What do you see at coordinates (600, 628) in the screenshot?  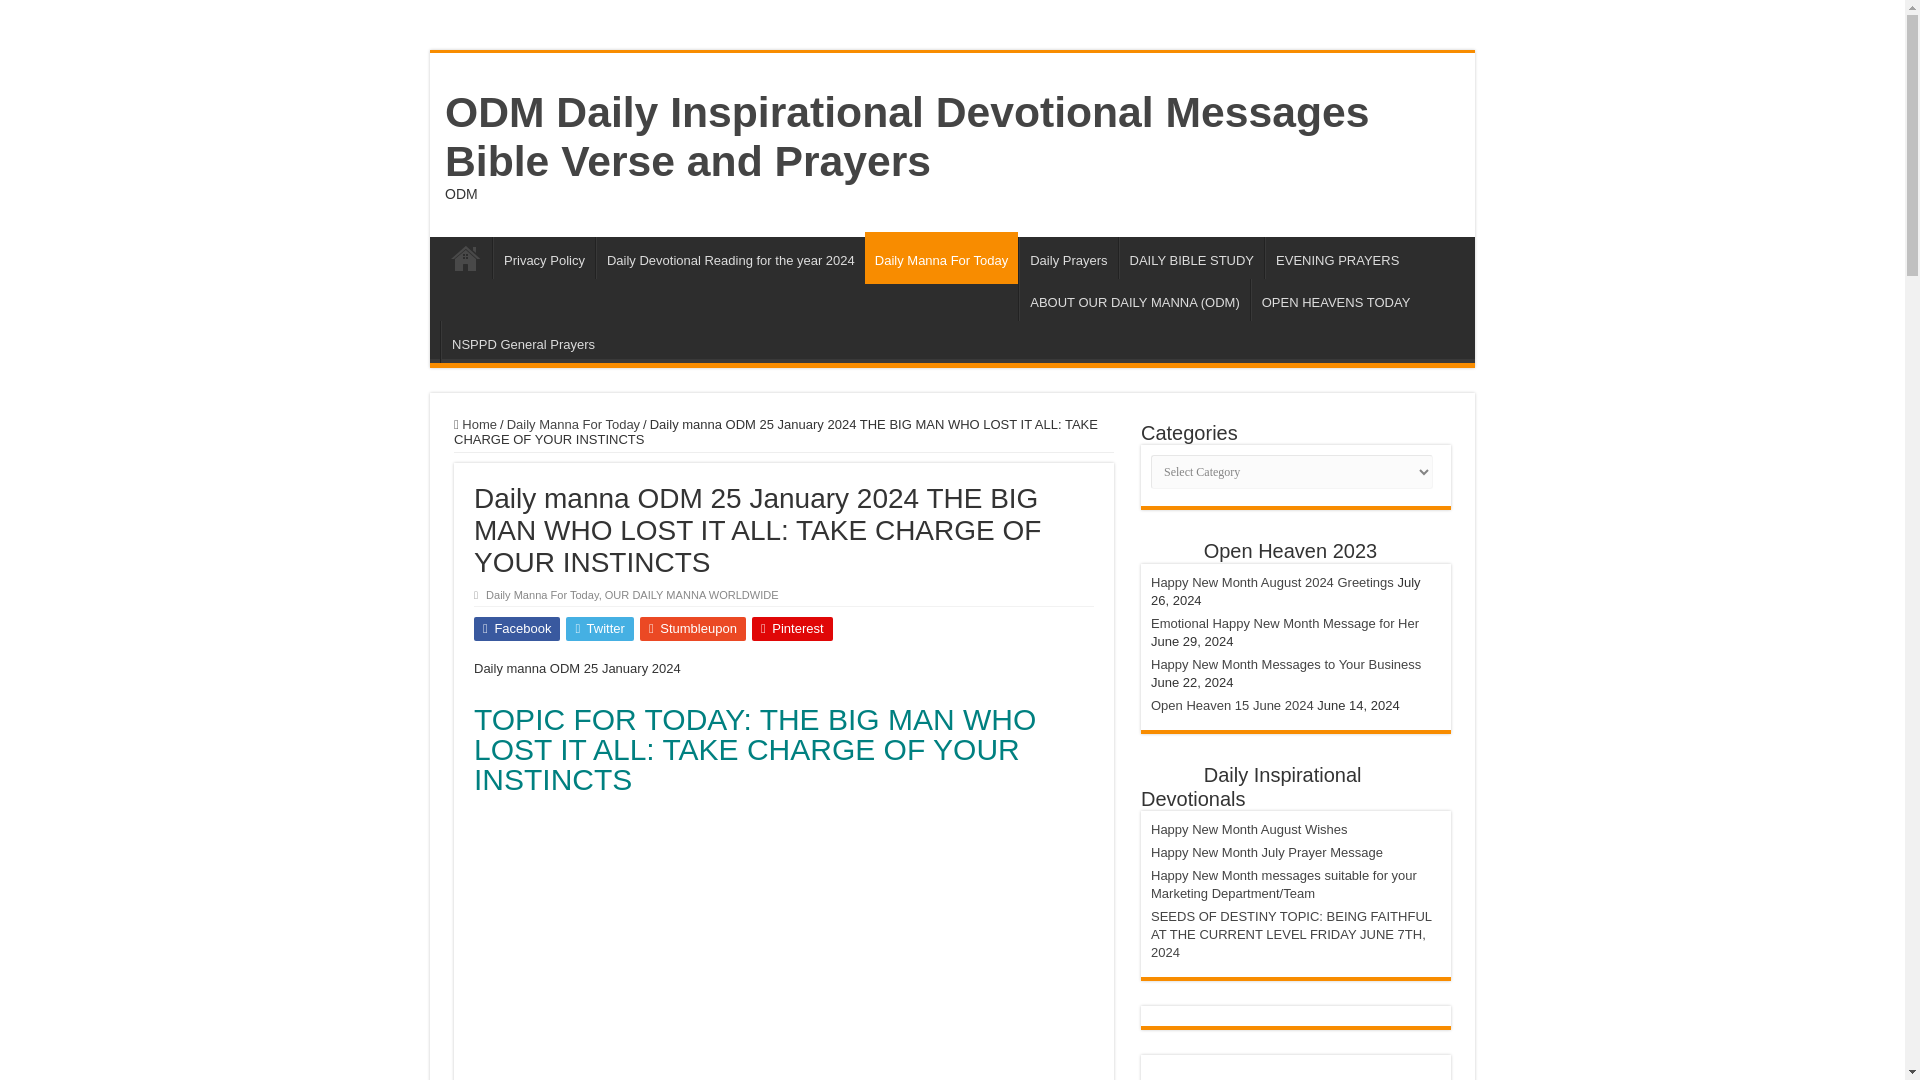 I see `Twitter` at bounding box center [600, 628].